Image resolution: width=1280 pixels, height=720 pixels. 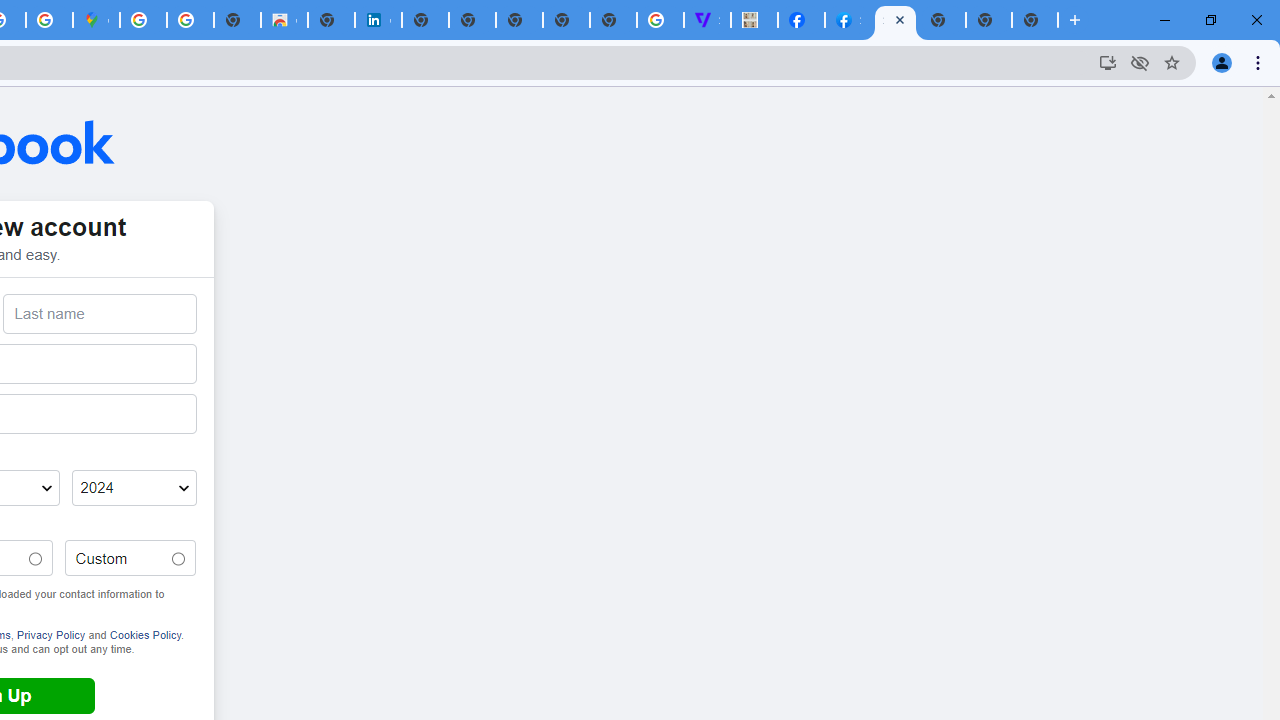 I want to click on Third-party cookies blocked, so click(x=1140, y=62).